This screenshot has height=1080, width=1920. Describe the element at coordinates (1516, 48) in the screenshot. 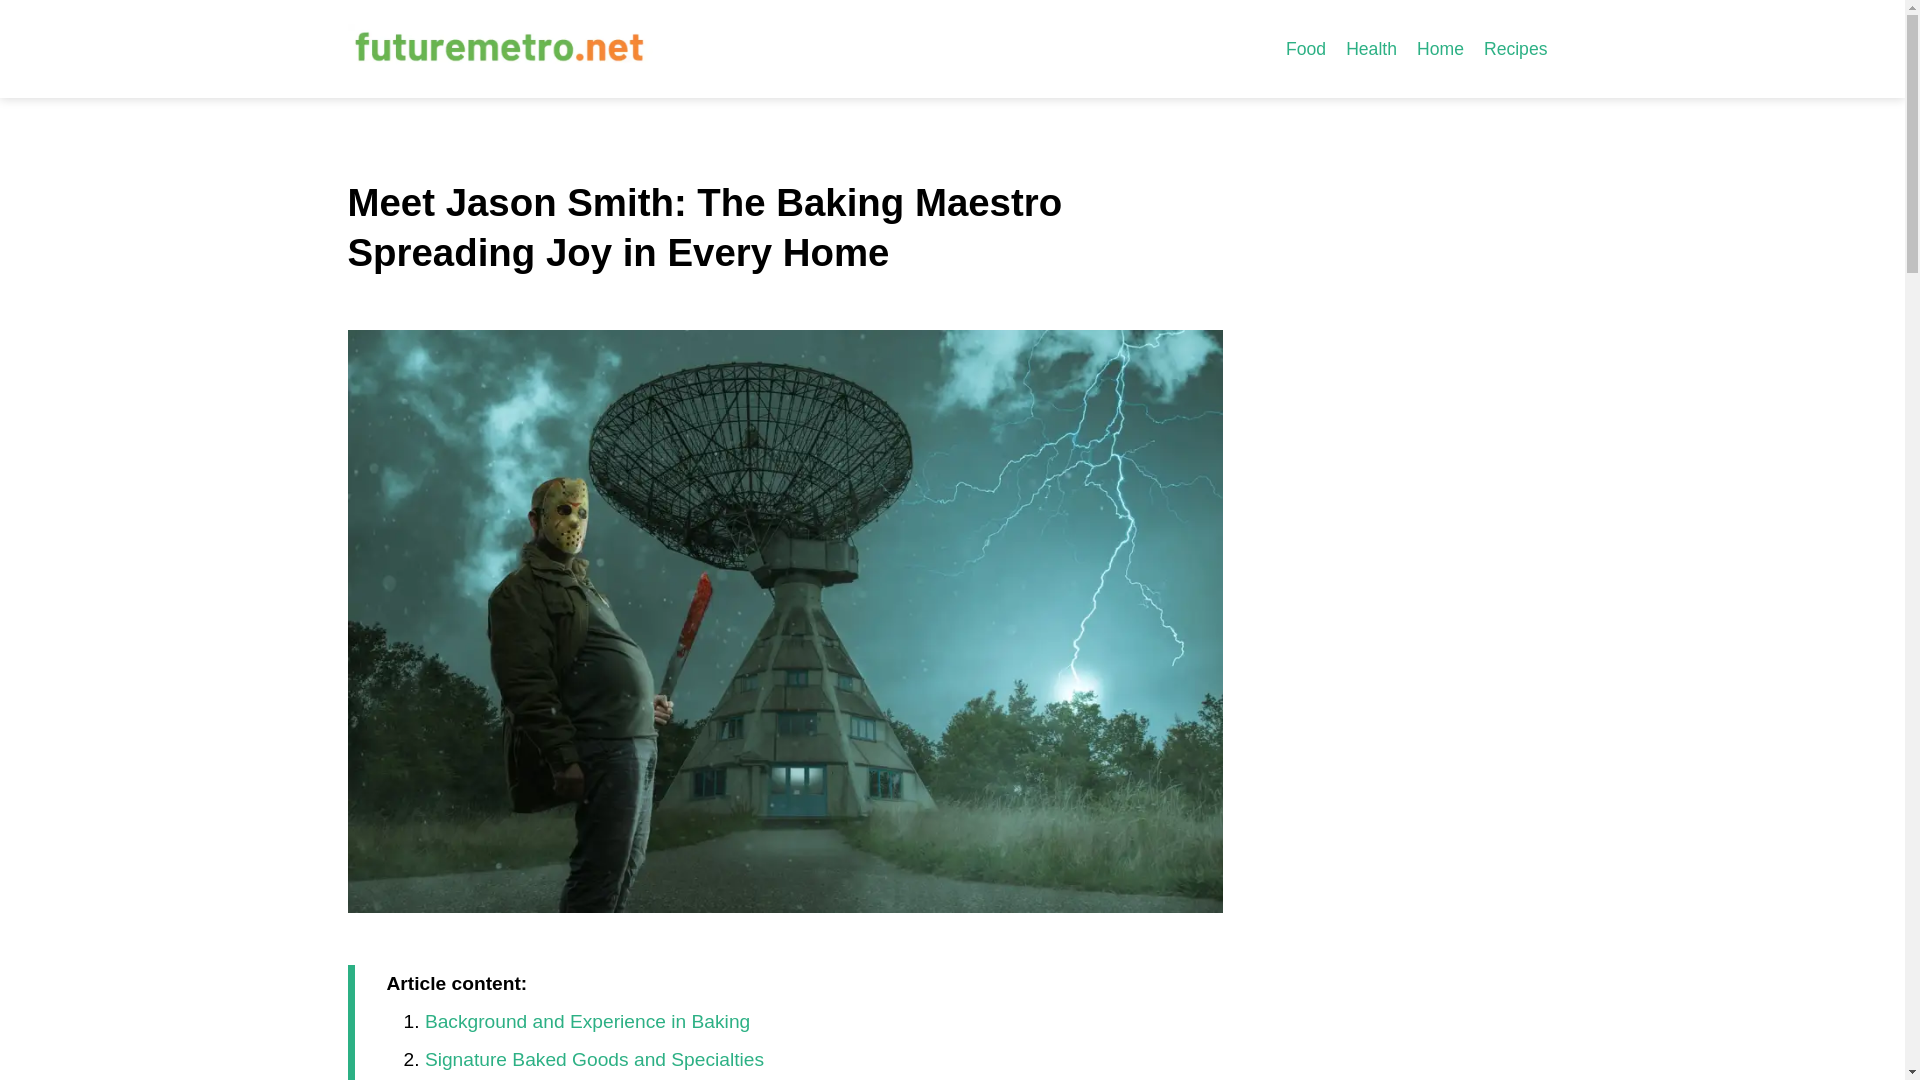

I see `Recipes` at that location.